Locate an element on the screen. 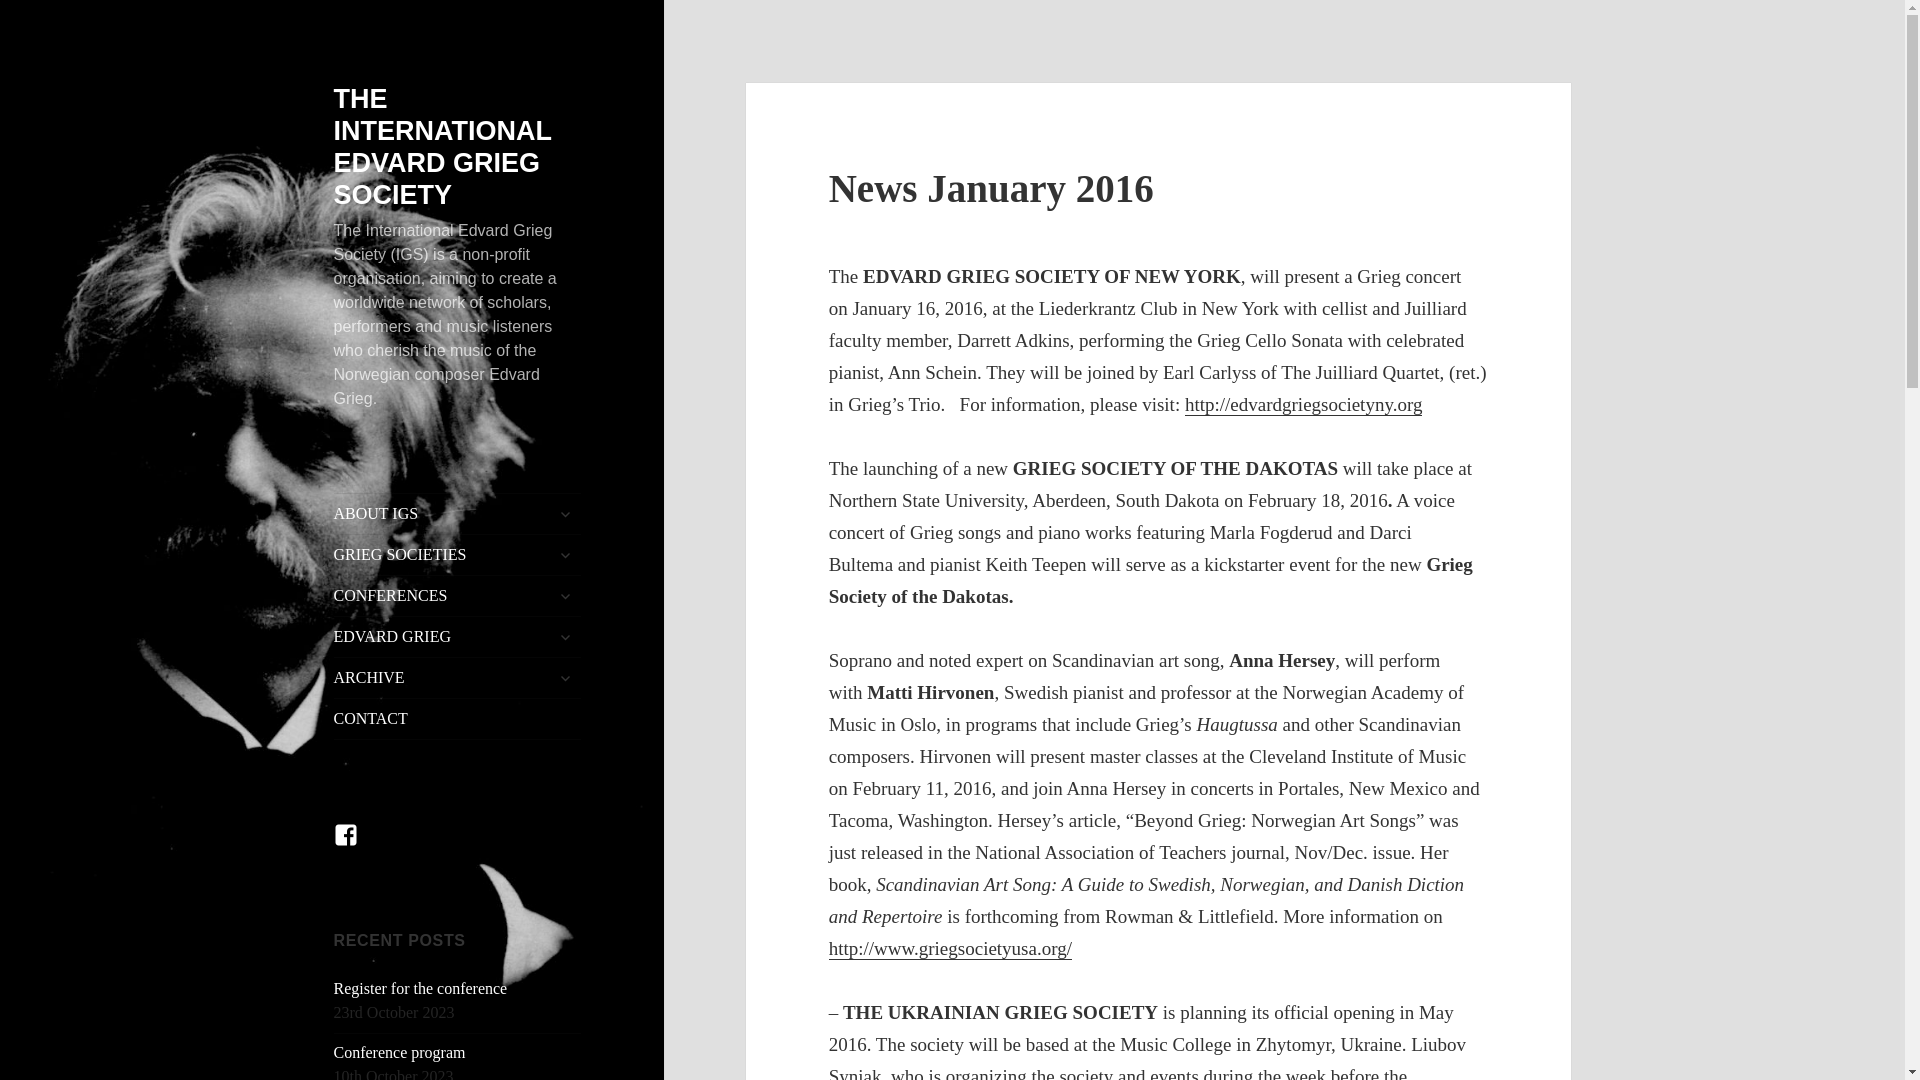 The width and height of the screenshot is (1920, 1080). expand child menu is located at coordinates (565, 514).